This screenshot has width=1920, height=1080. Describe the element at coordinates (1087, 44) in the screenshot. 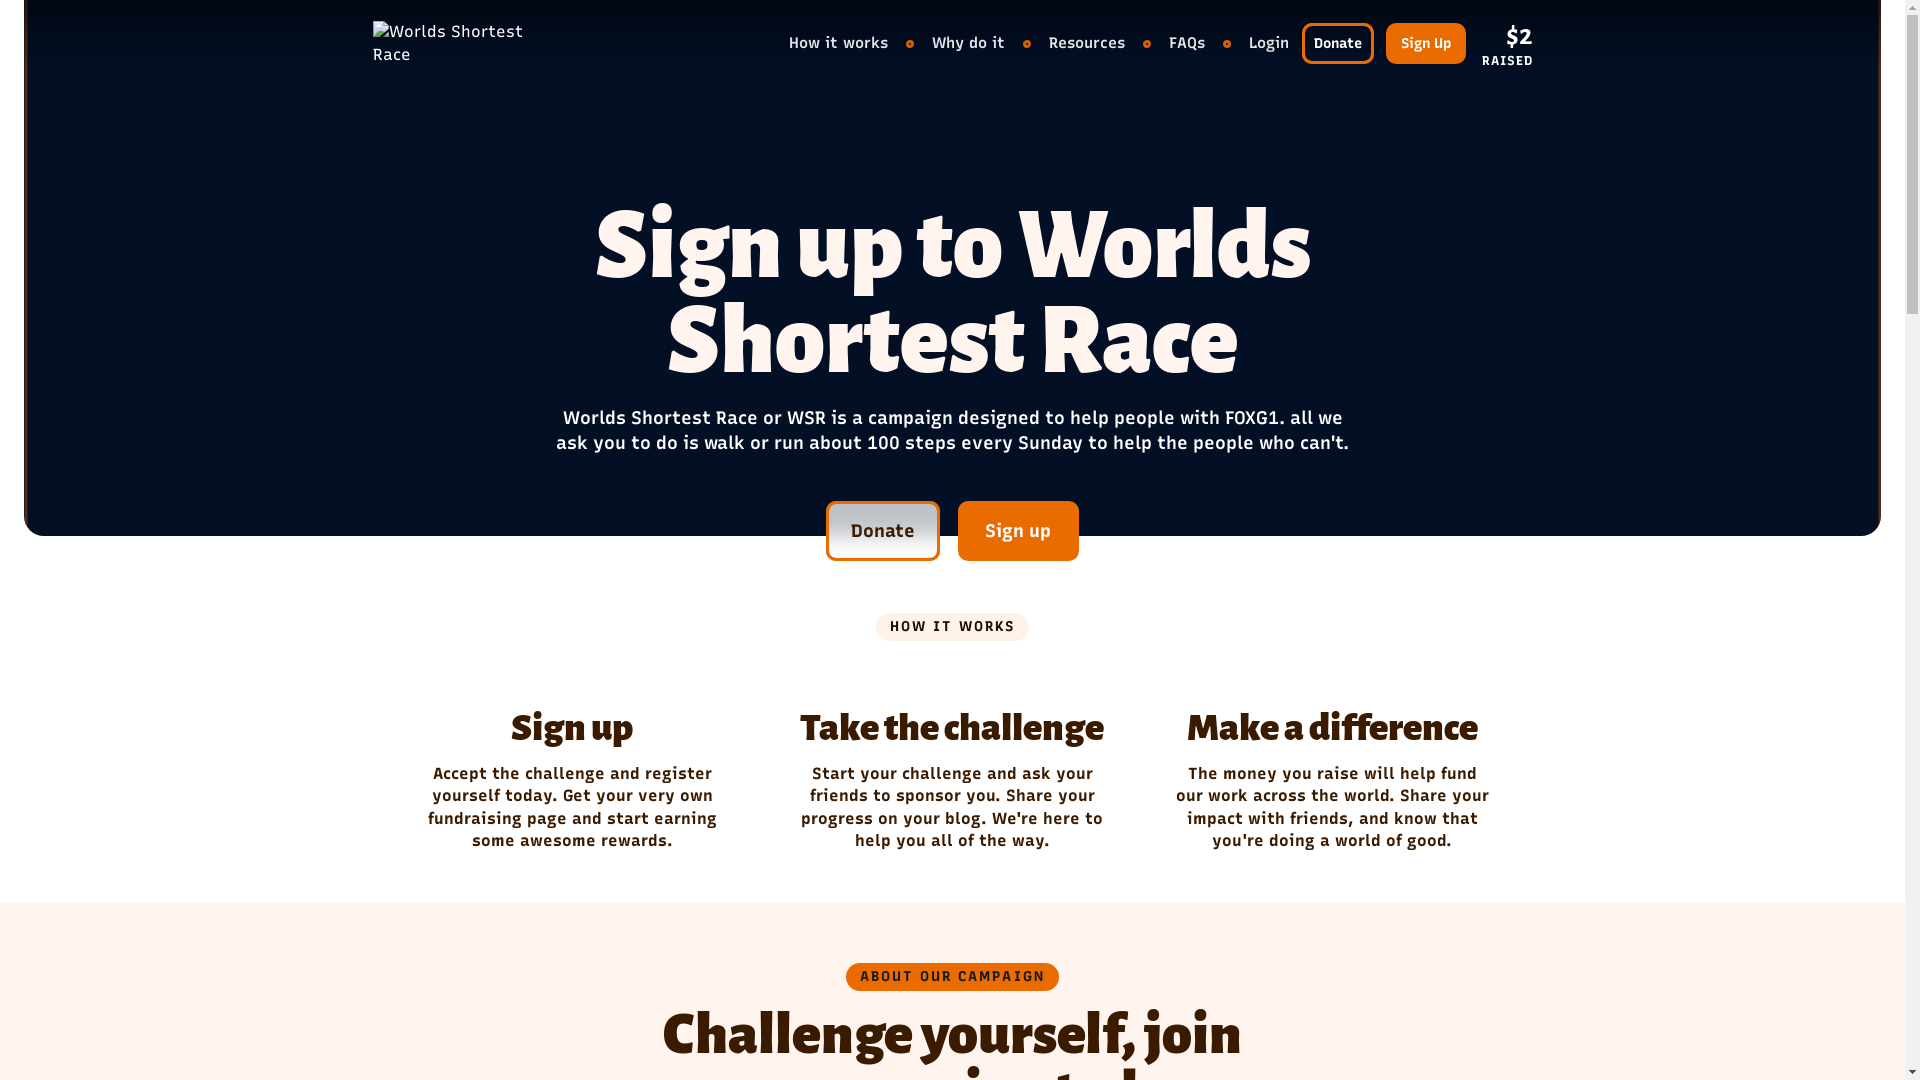

I see `Resources` at that location.